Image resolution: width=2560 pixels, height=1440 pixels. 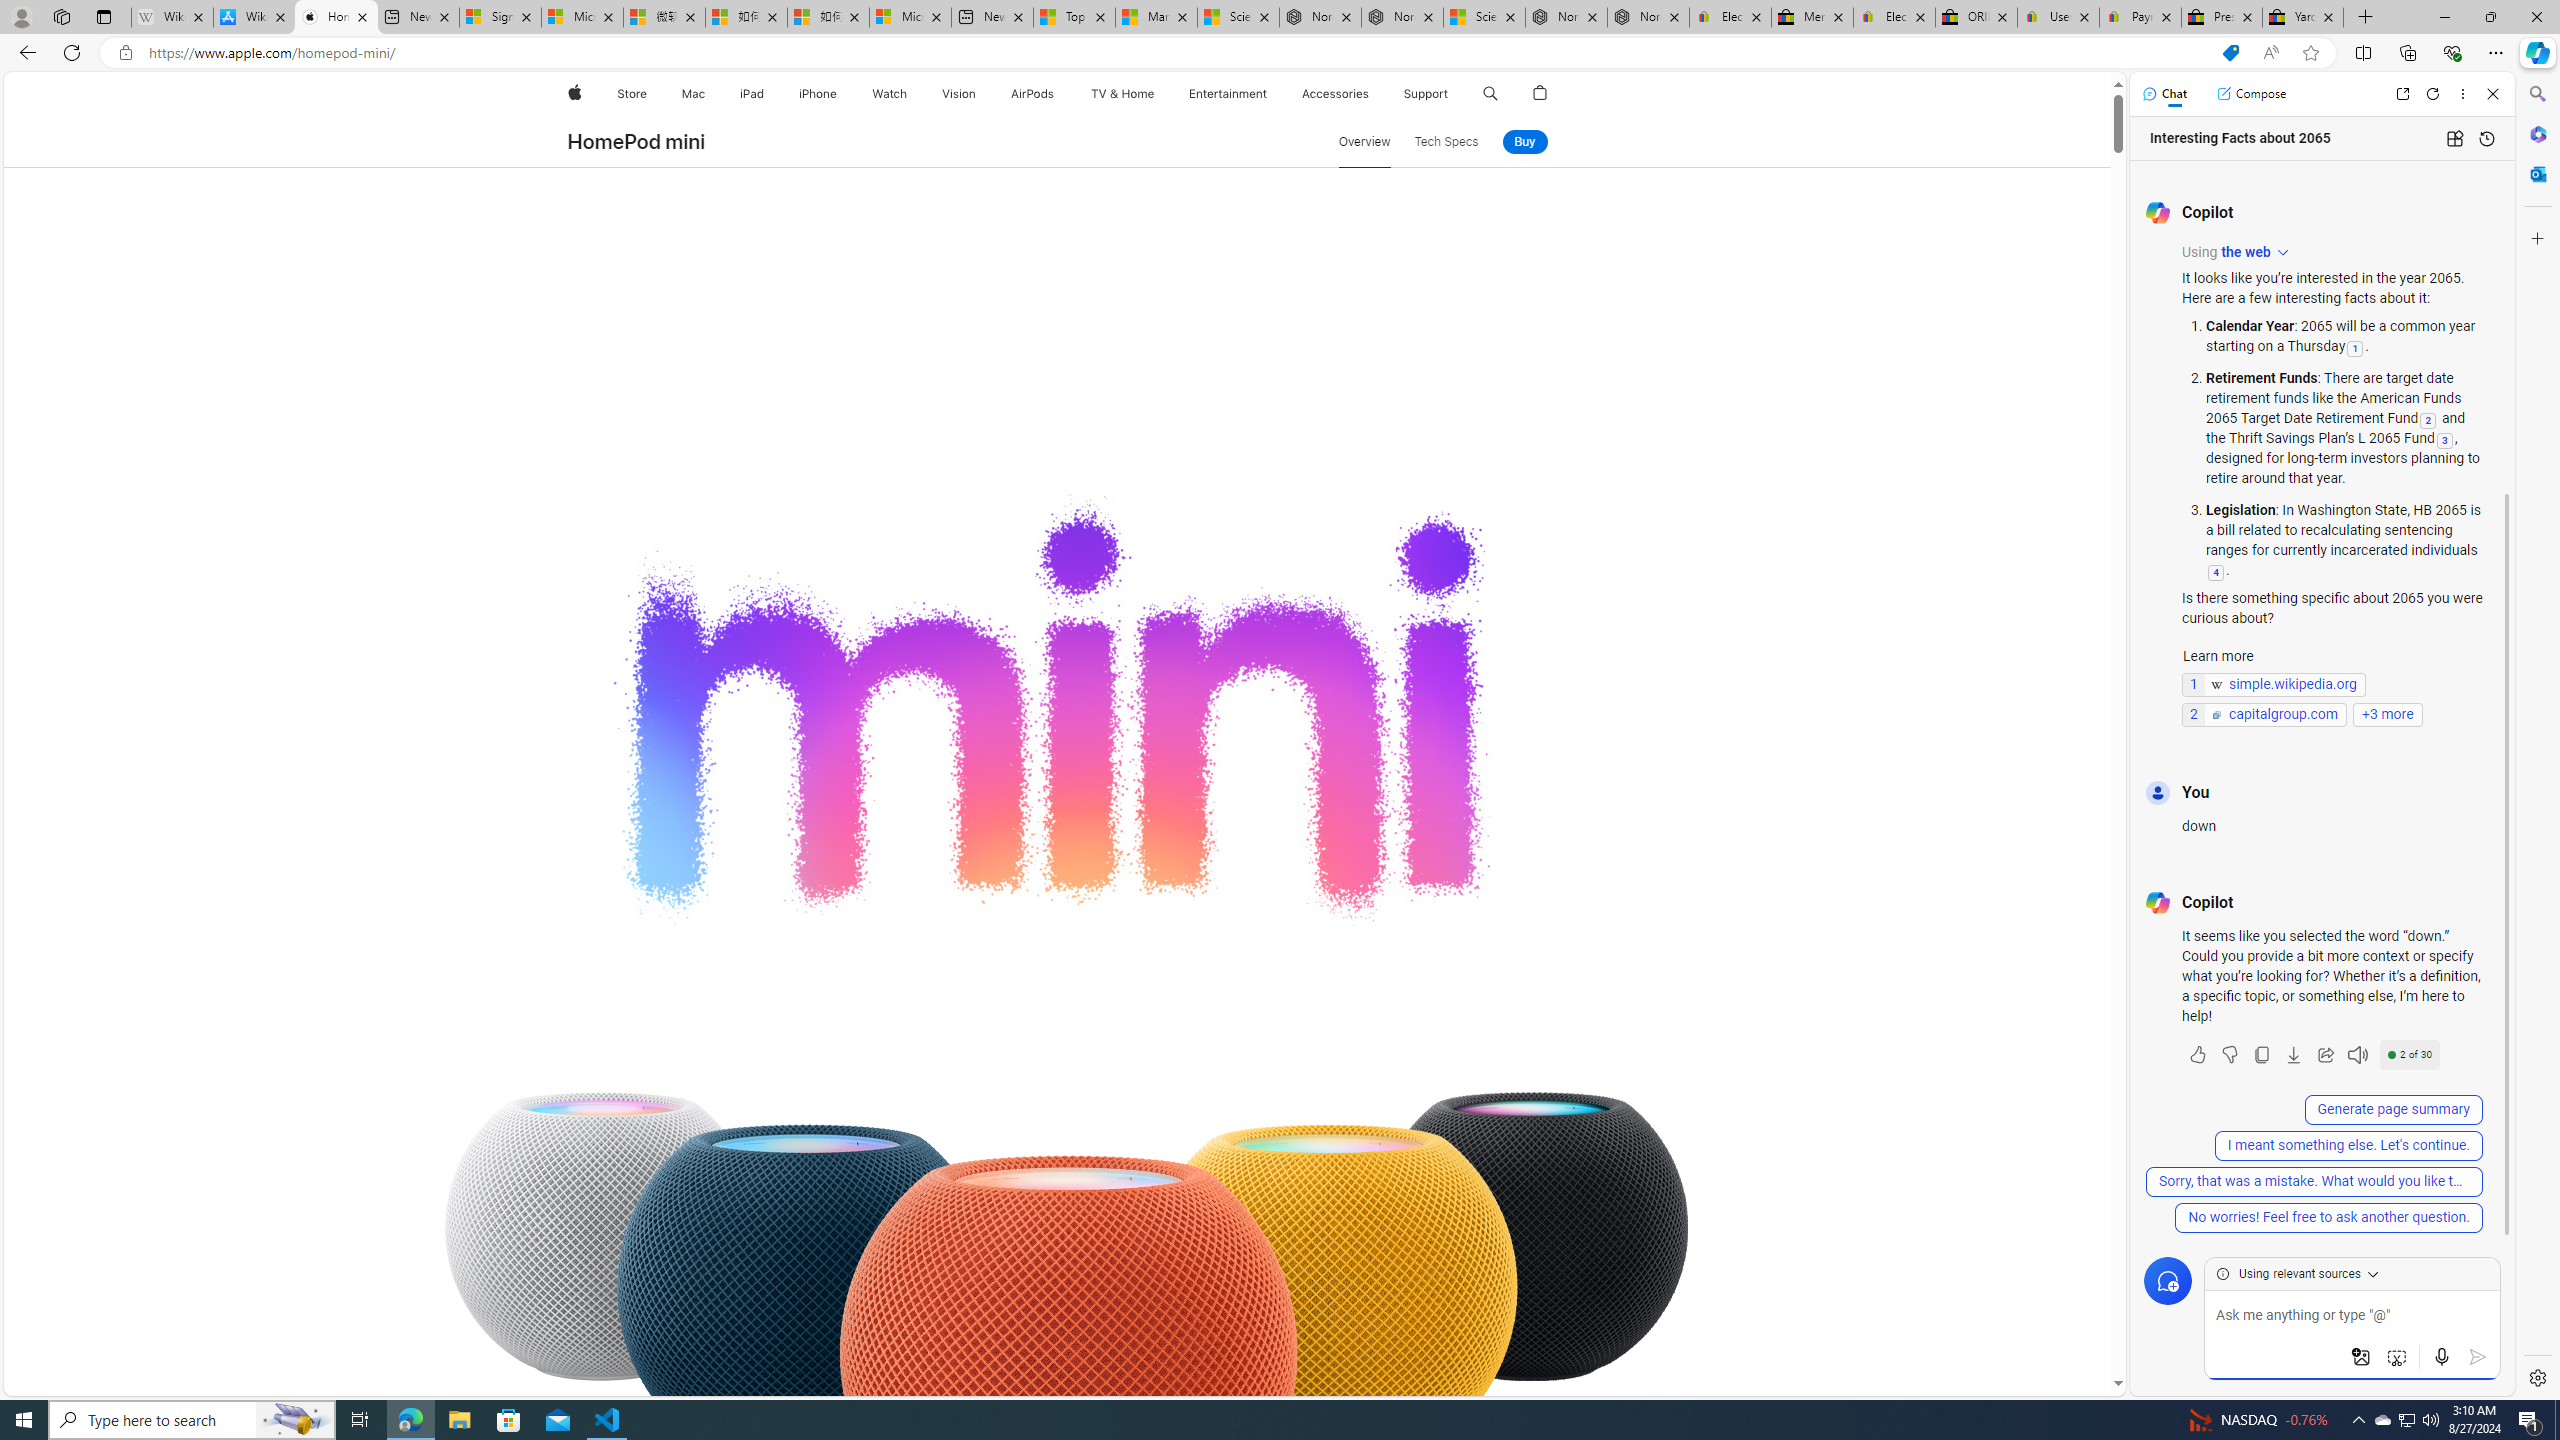 What do you see at coordinates (840, 94) in the screenshot?
I see `iPhone menu` at bounding box center [840, 94].